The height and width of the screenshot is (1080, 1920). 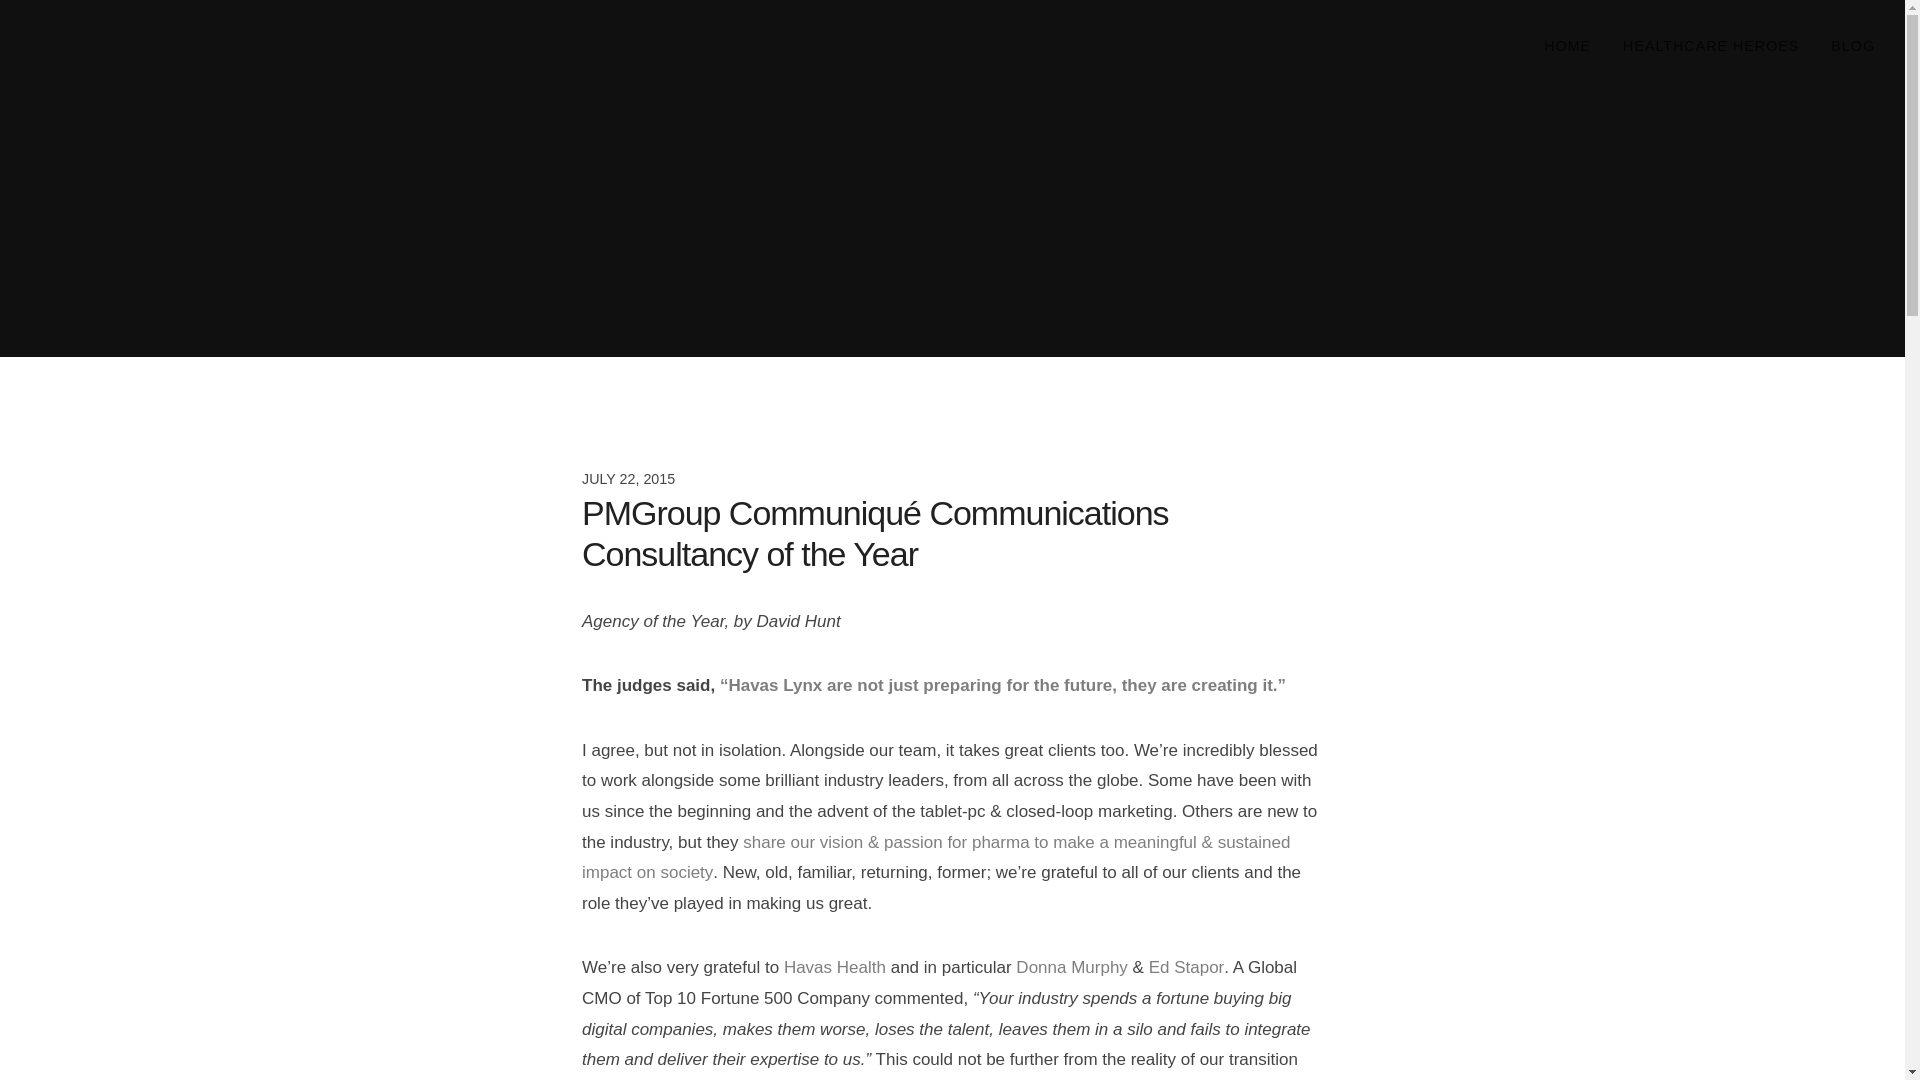 I want to click on HEALTHCARE HEROES, so click(x=1710, y=45).